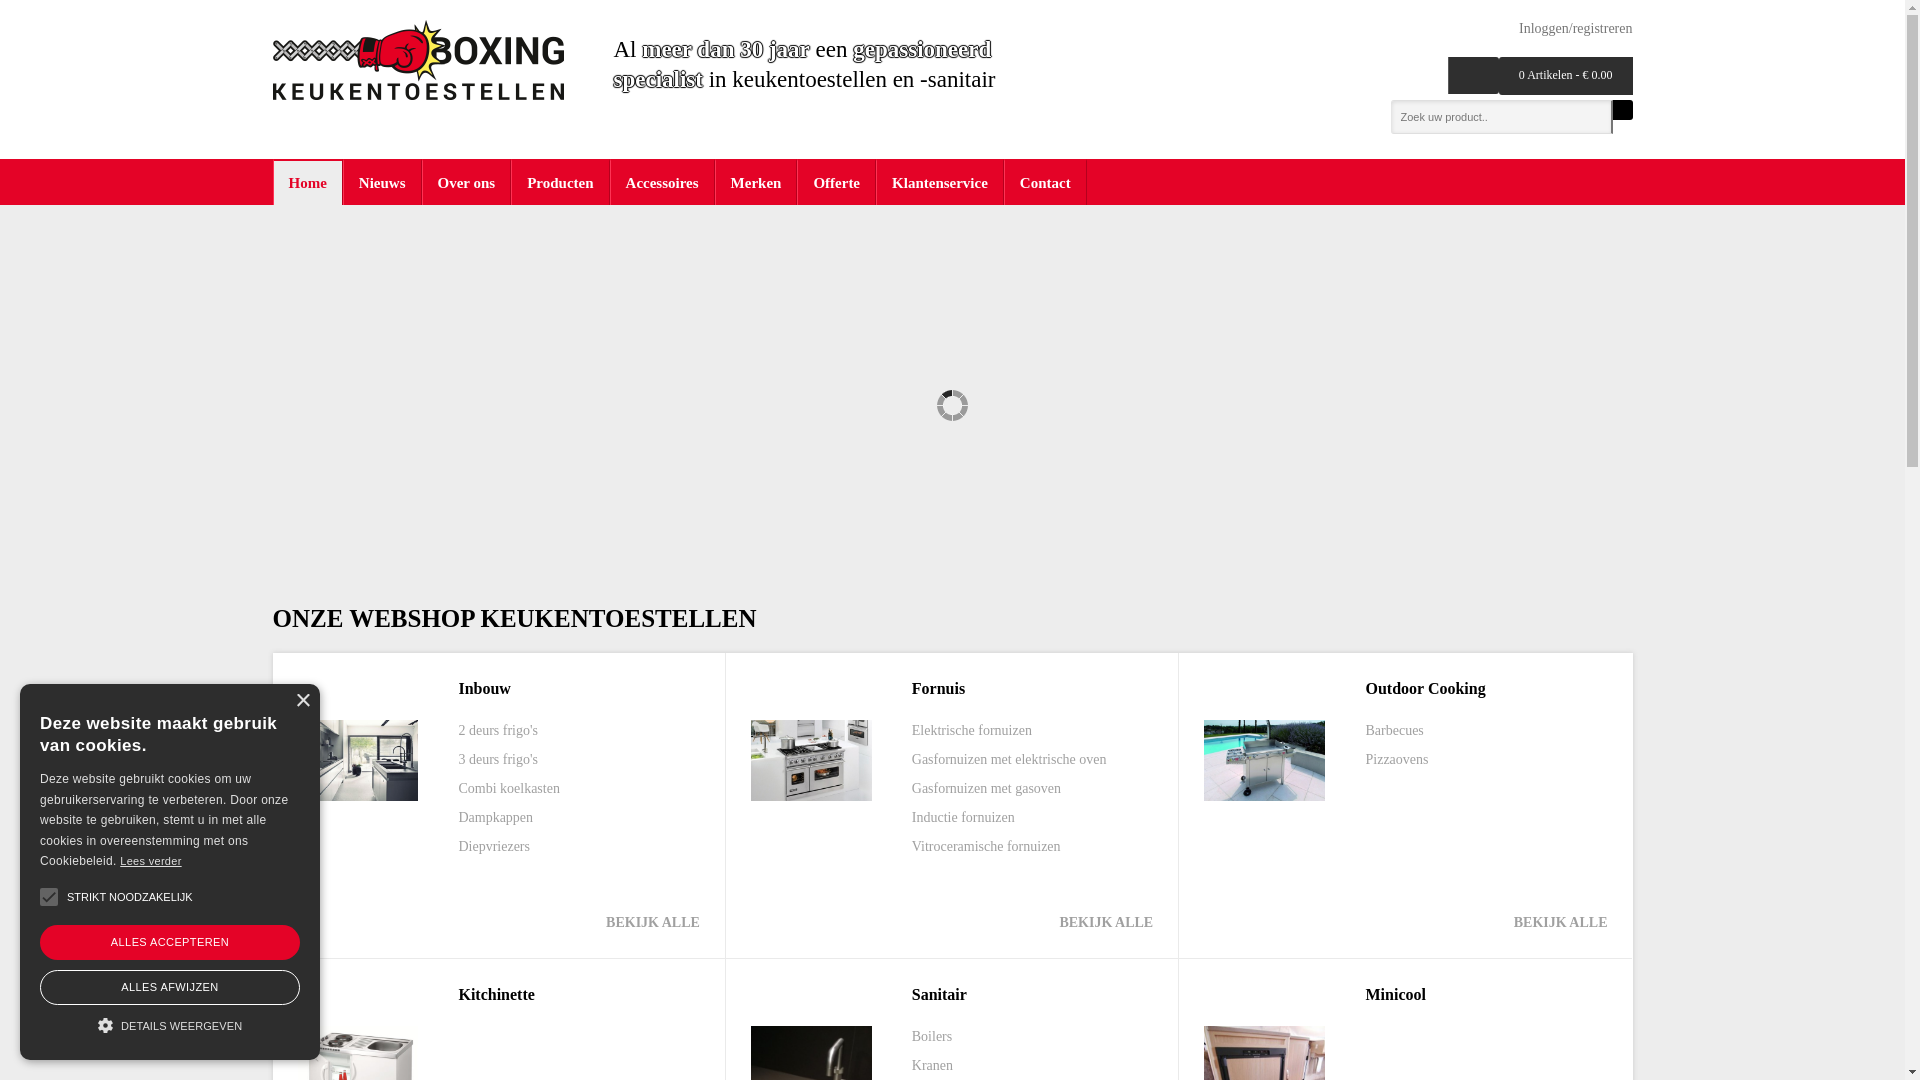 This screenshot has width=1920, height=1080. Describe the element at coordinates (1396, 994) in the screenshot. I see `Minicool` at that location.